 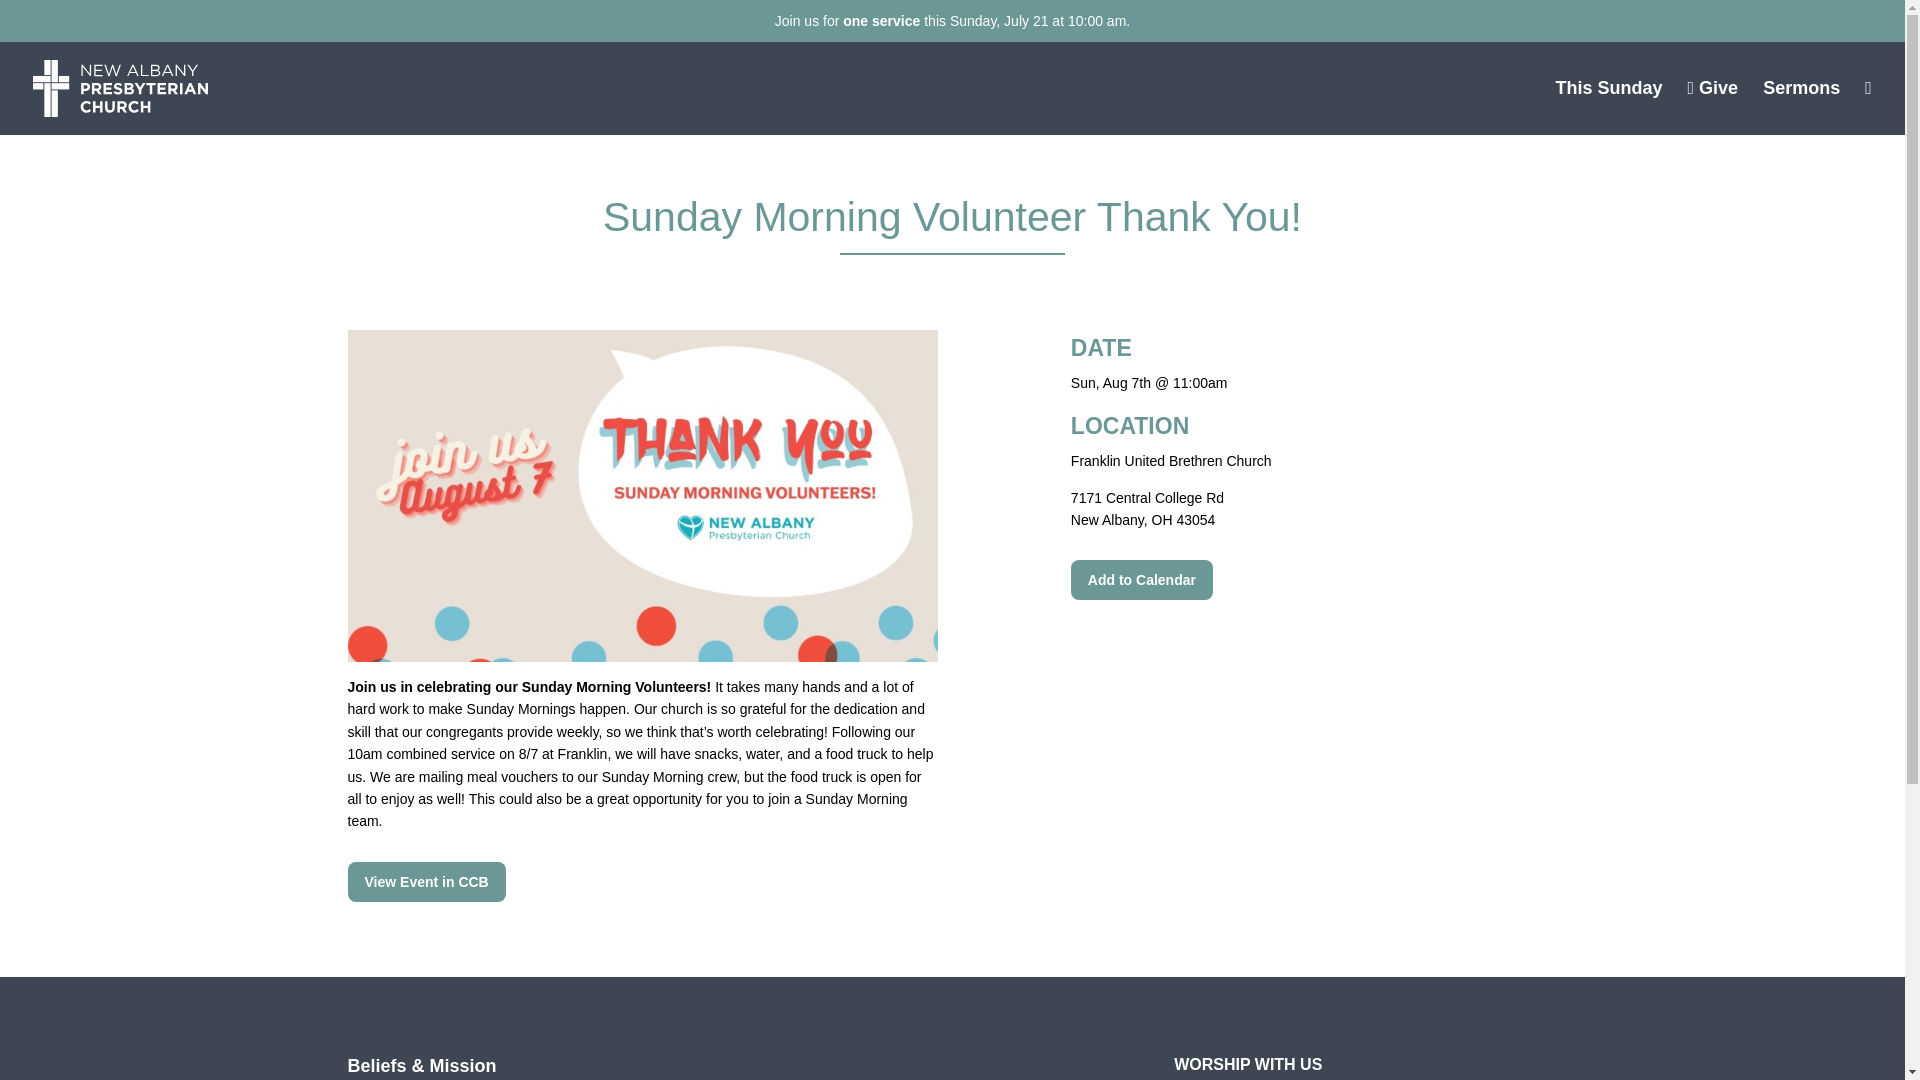 I want to click on Add to Calendar, so click(x=1142, y=580).